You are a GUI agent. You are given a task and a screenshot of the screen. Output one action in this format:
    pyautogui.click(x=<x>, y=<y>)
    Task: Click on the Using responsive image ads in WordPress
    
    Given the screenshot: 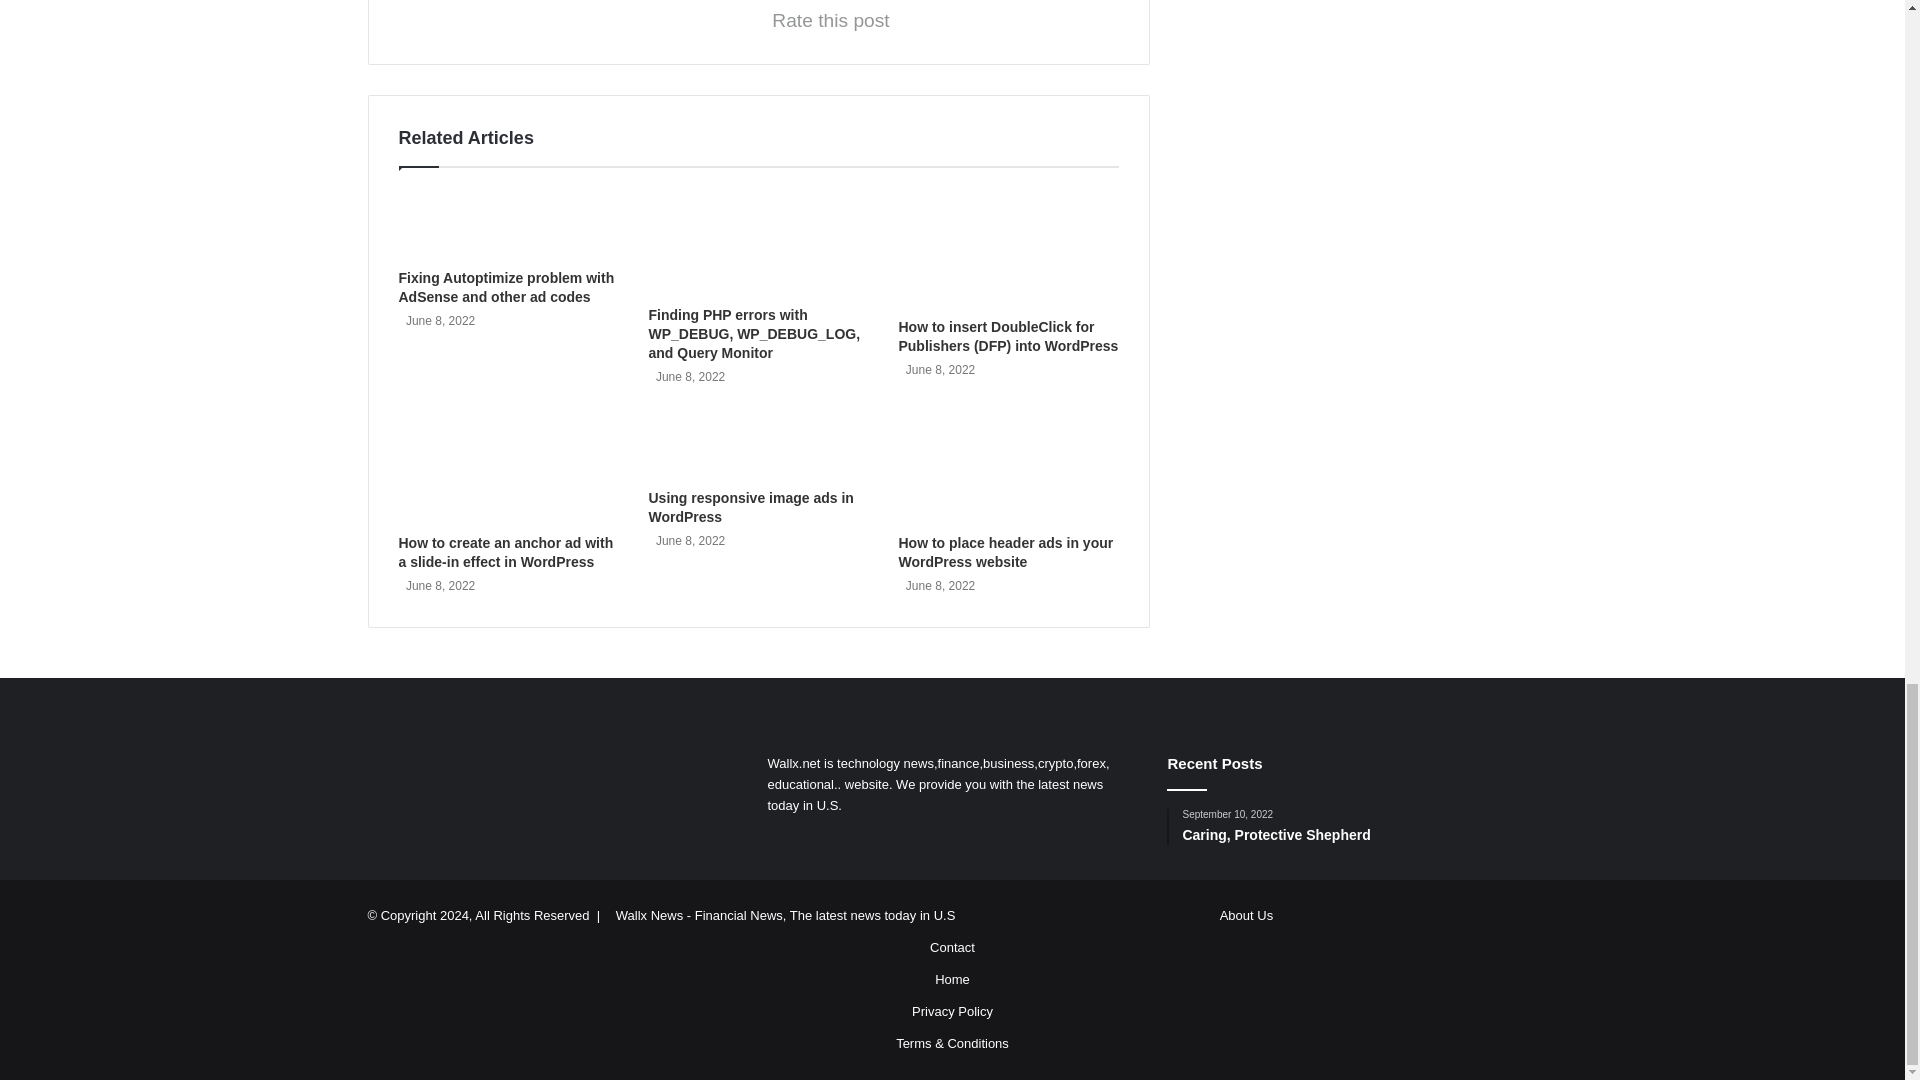 What is the action you would take?
    pyautogui.click(x=750, y=507)
    